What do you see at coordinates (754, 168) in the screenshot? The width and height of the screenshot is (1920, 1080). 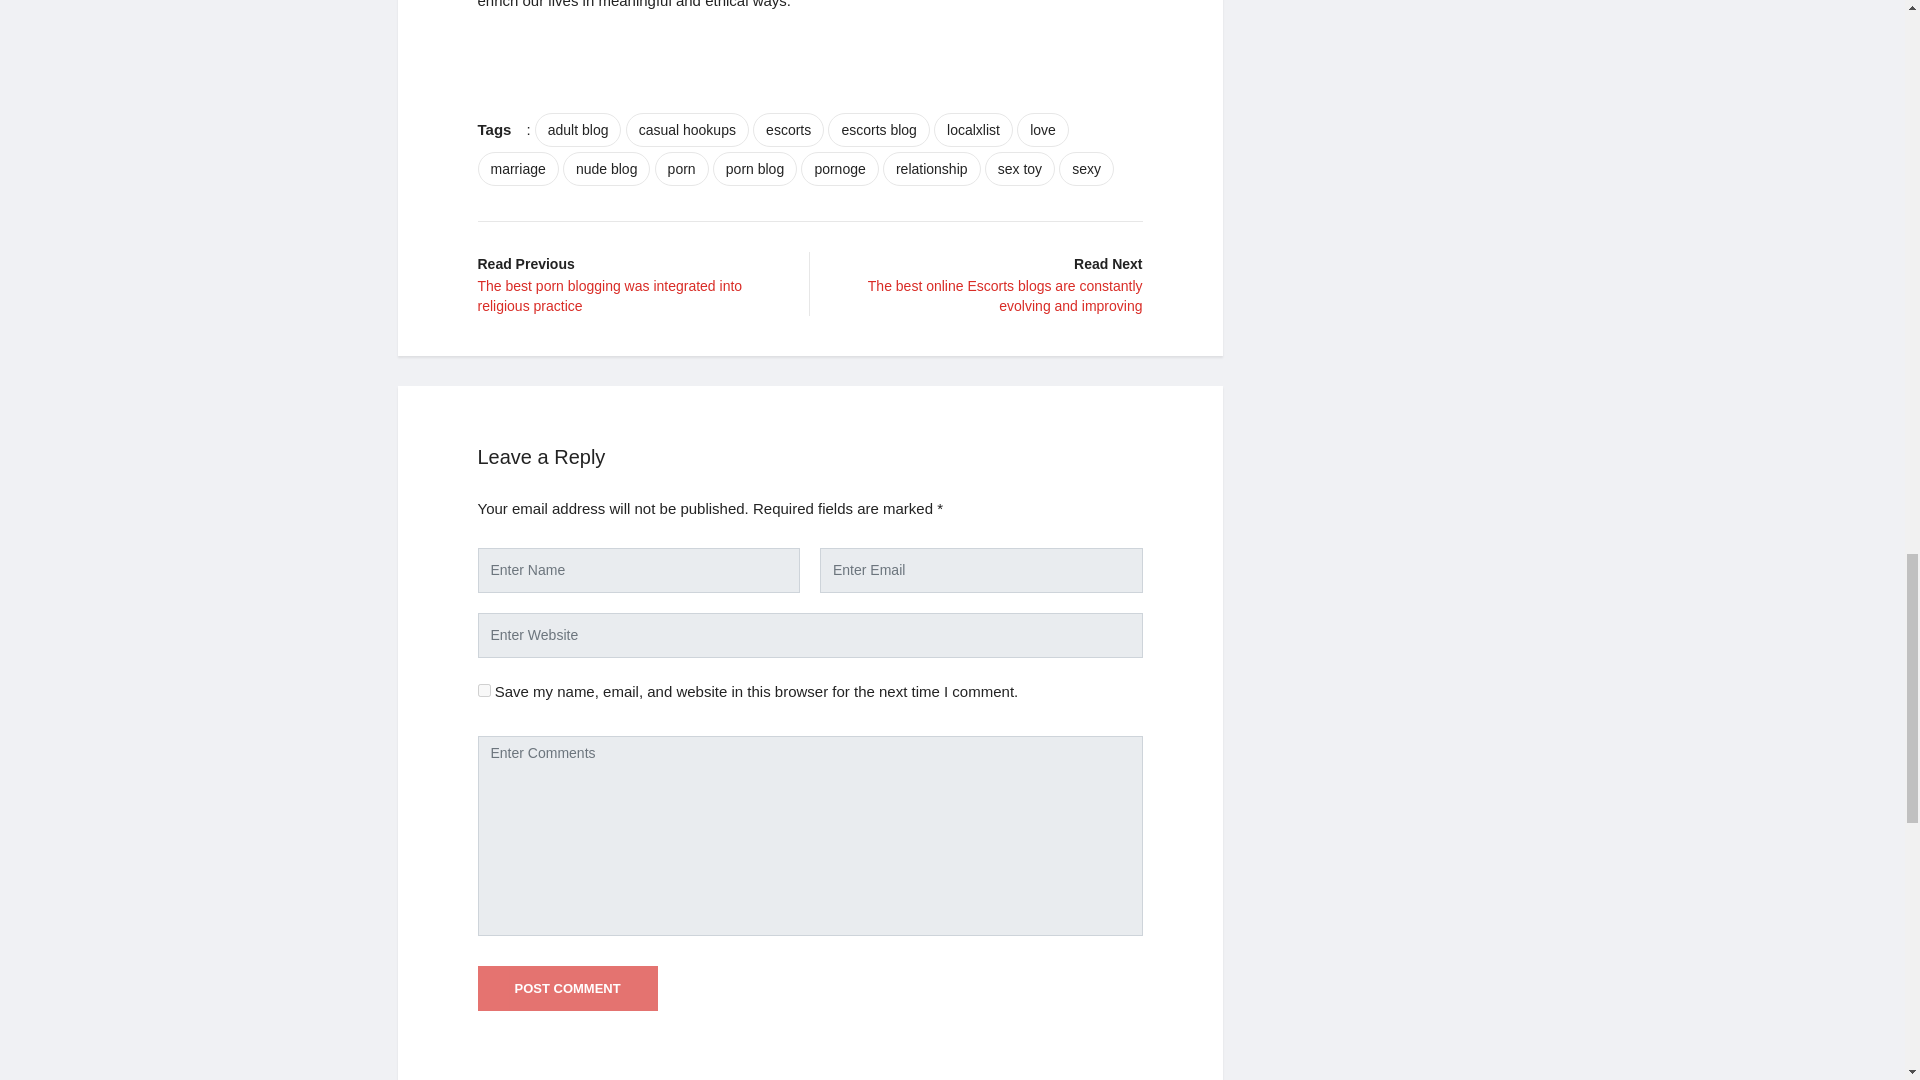 I see `porn blog` at bounding box center [754, 168].